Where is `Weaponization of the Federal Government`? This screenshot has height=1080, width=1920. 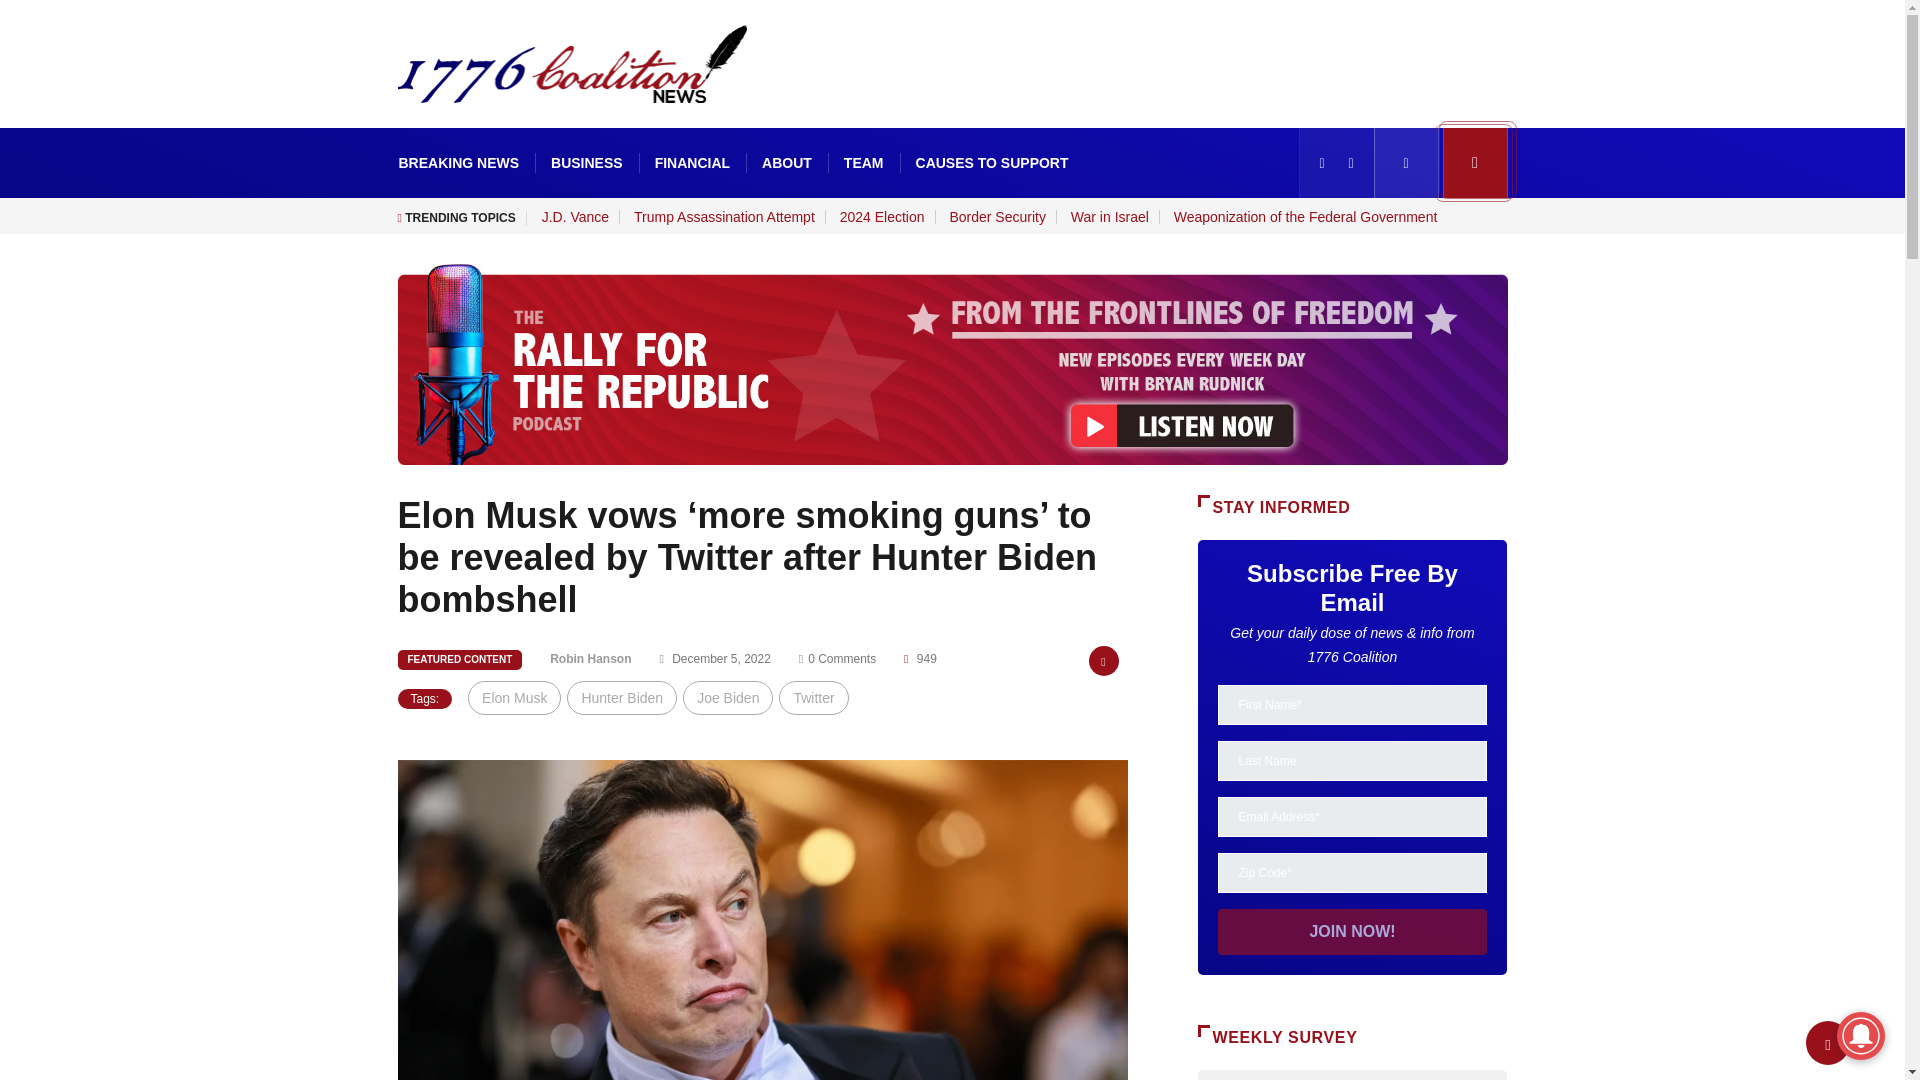
Weaponization of the Federal Government is located at coordinates (1306, 216).